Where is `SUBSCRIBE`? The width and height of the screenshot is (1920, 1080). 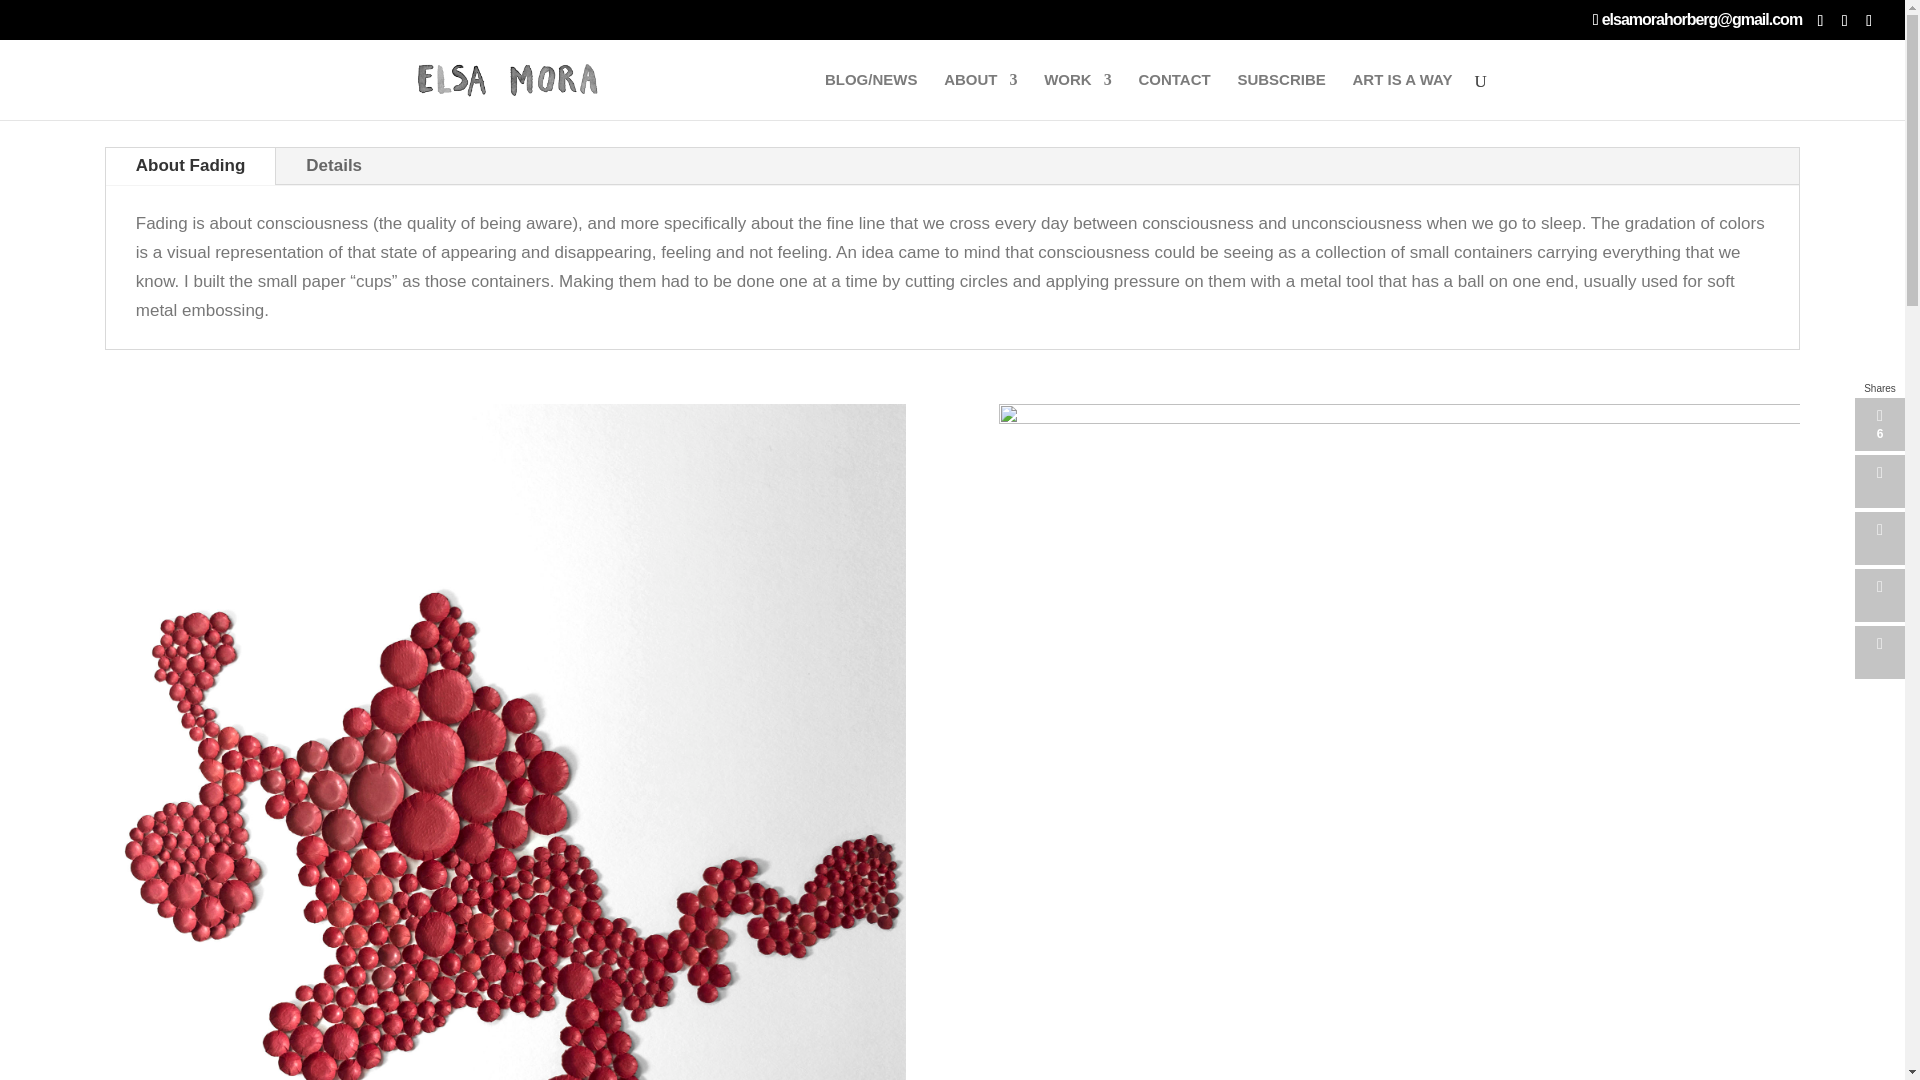
SUBSCRIBE is located at coordinates (1280, 96).